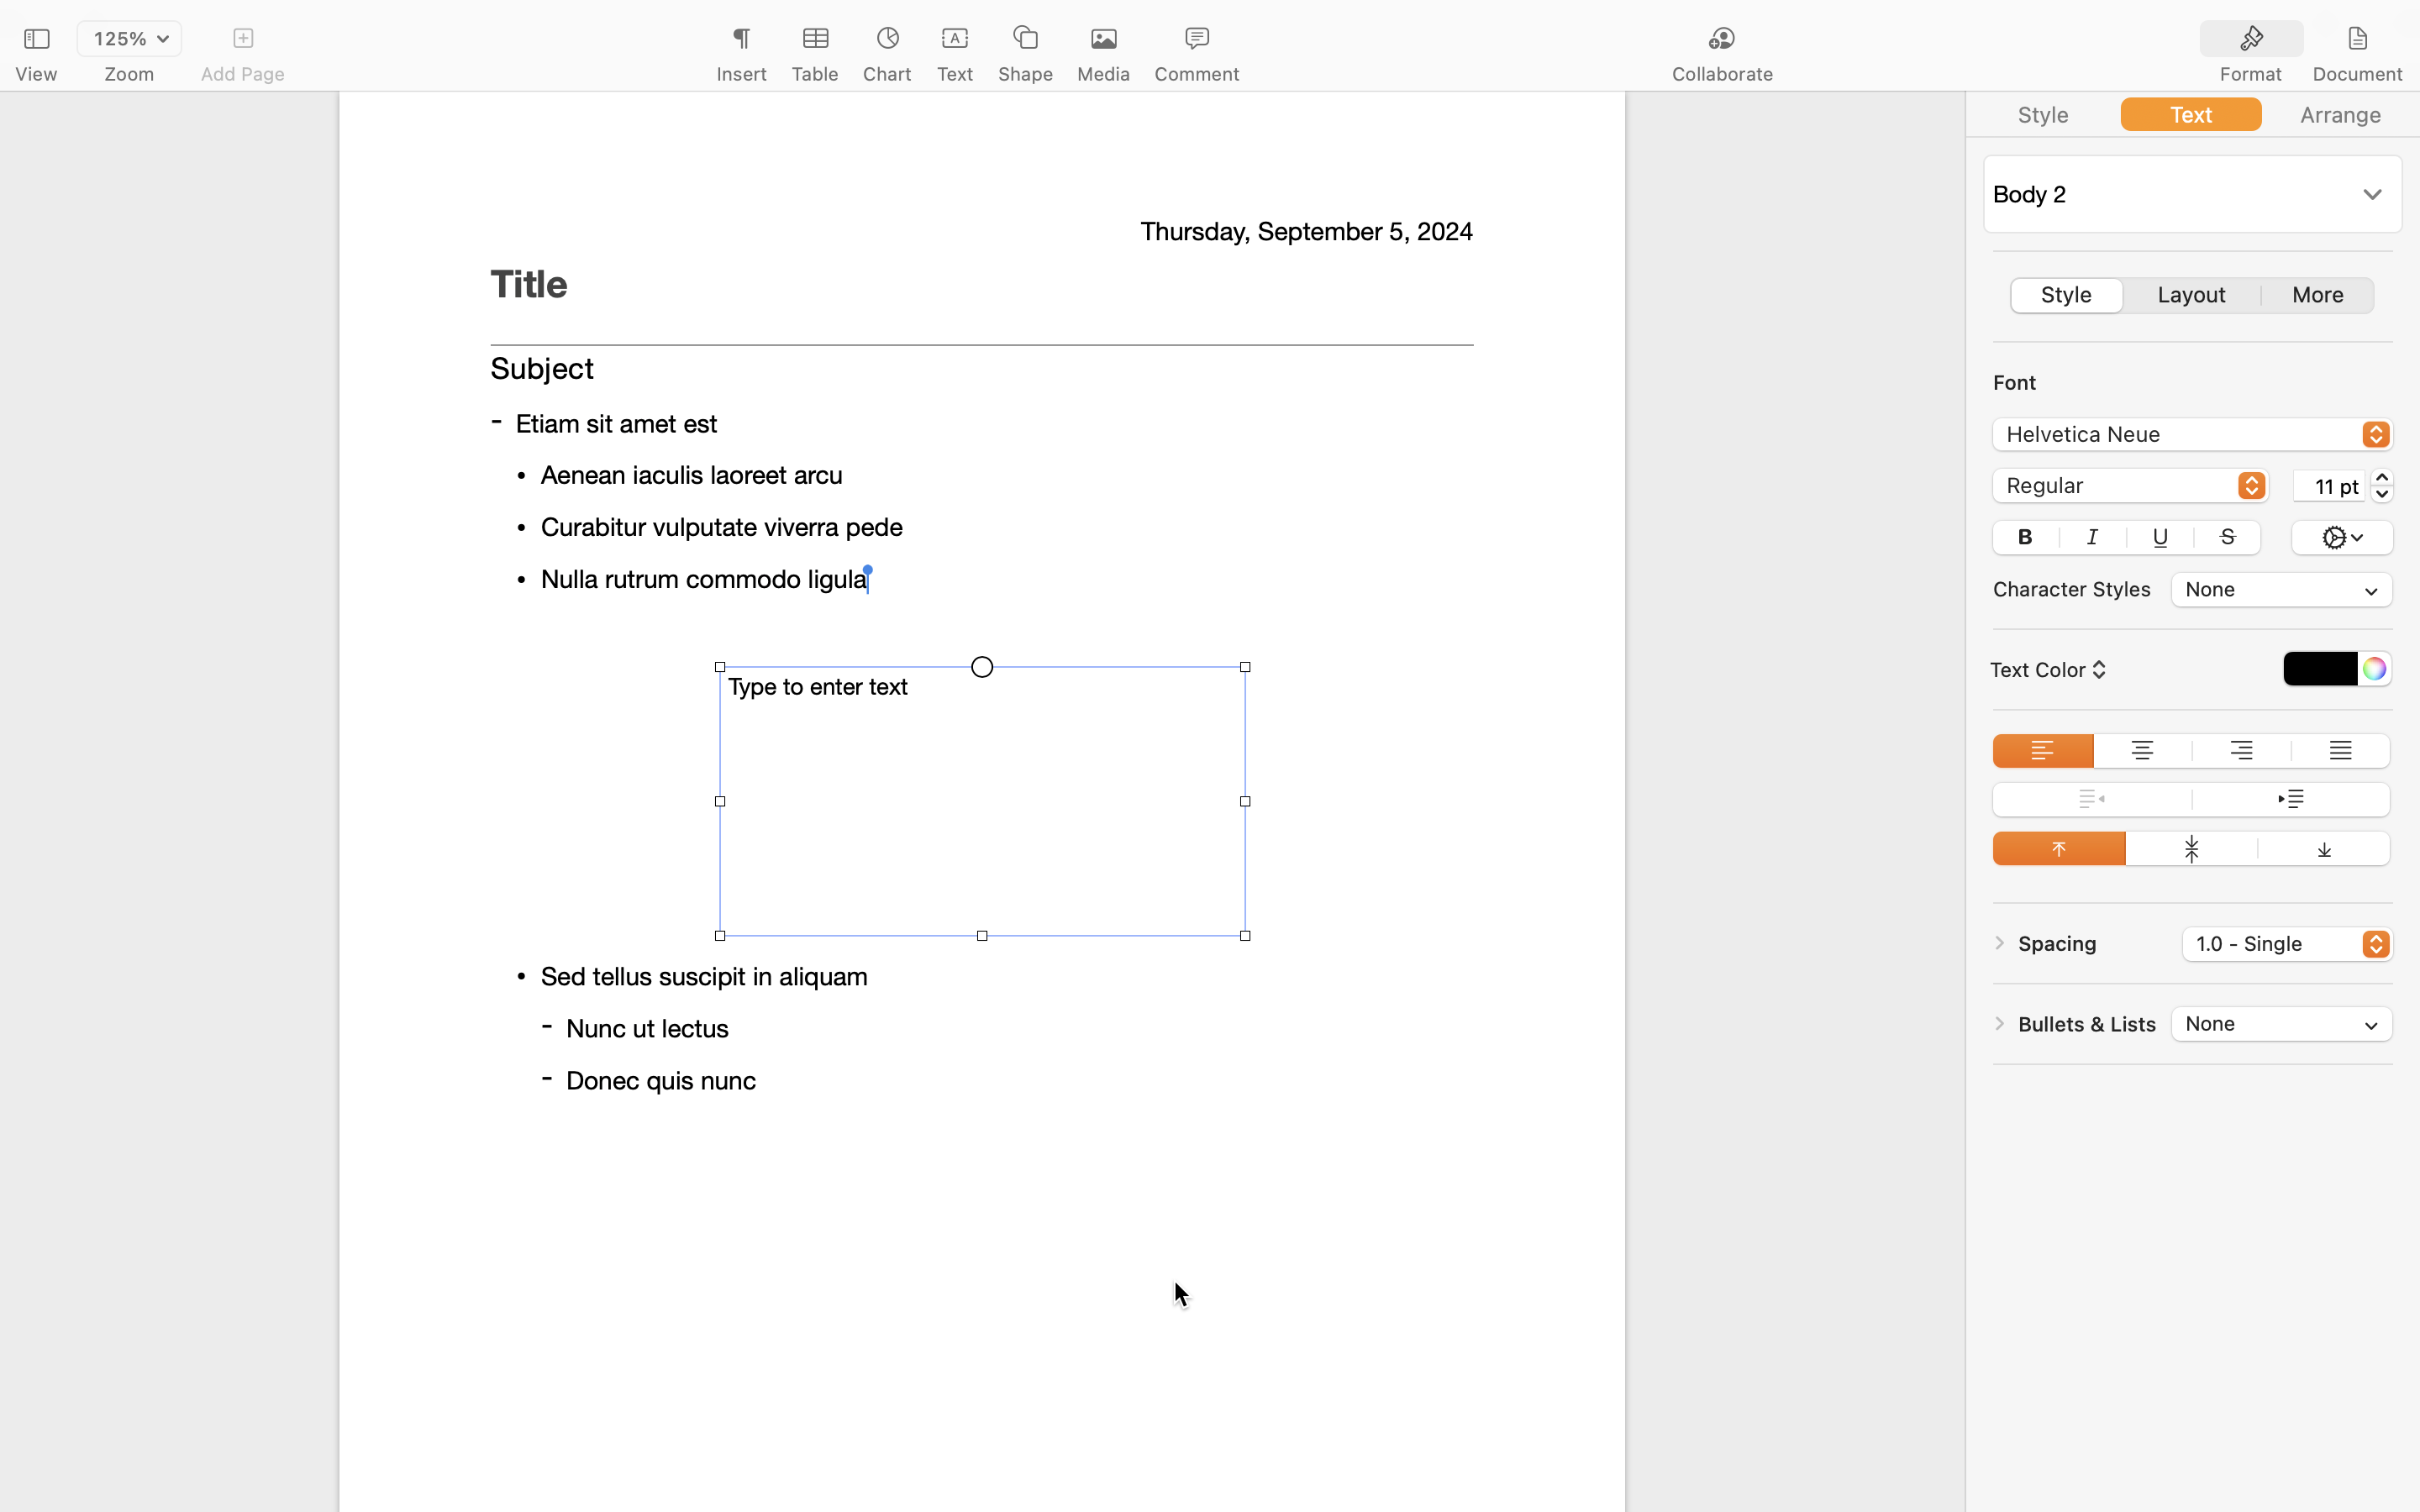 The width and height of the screenshot is (2420, 1512). Describe the element at coordinates (2015, 382) in the screenshot. I see `Font` at that location.